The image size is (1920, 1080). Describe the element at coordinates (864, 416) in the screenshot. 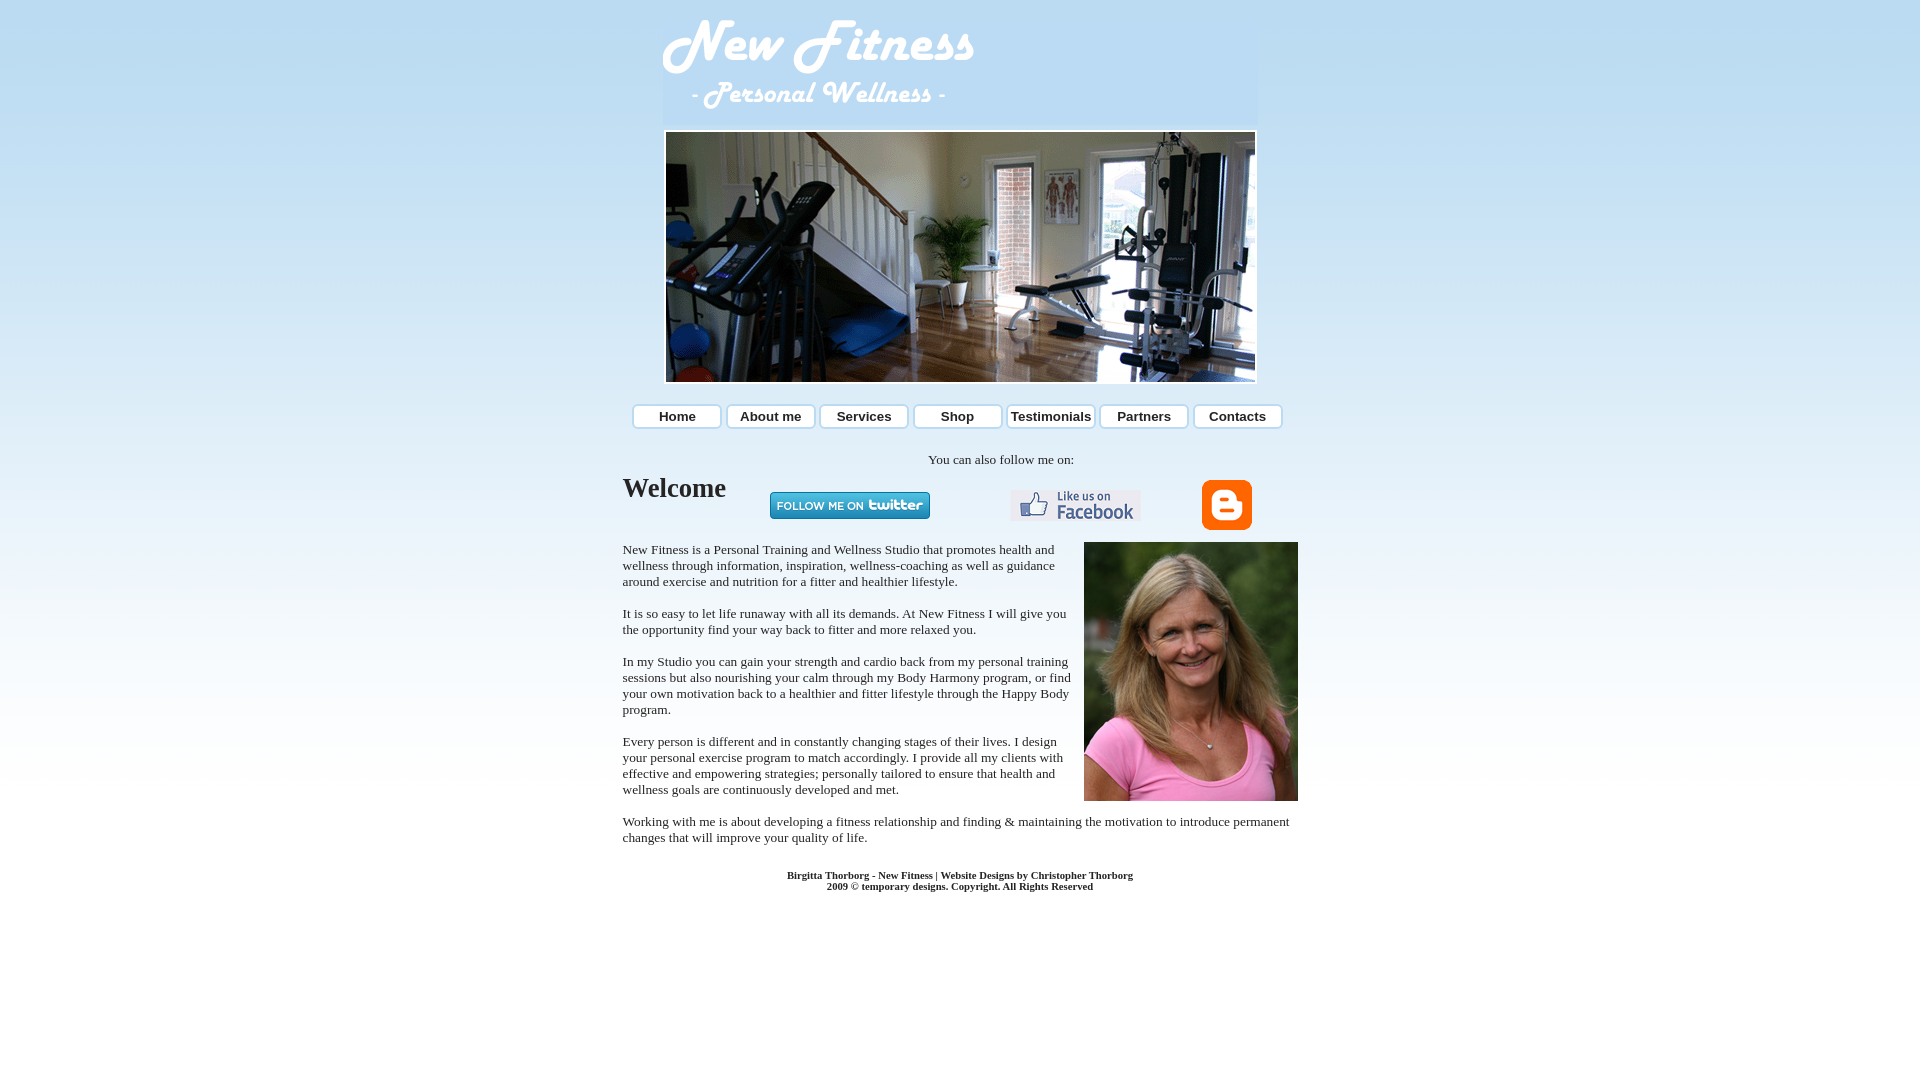

I see `Services` at that location.